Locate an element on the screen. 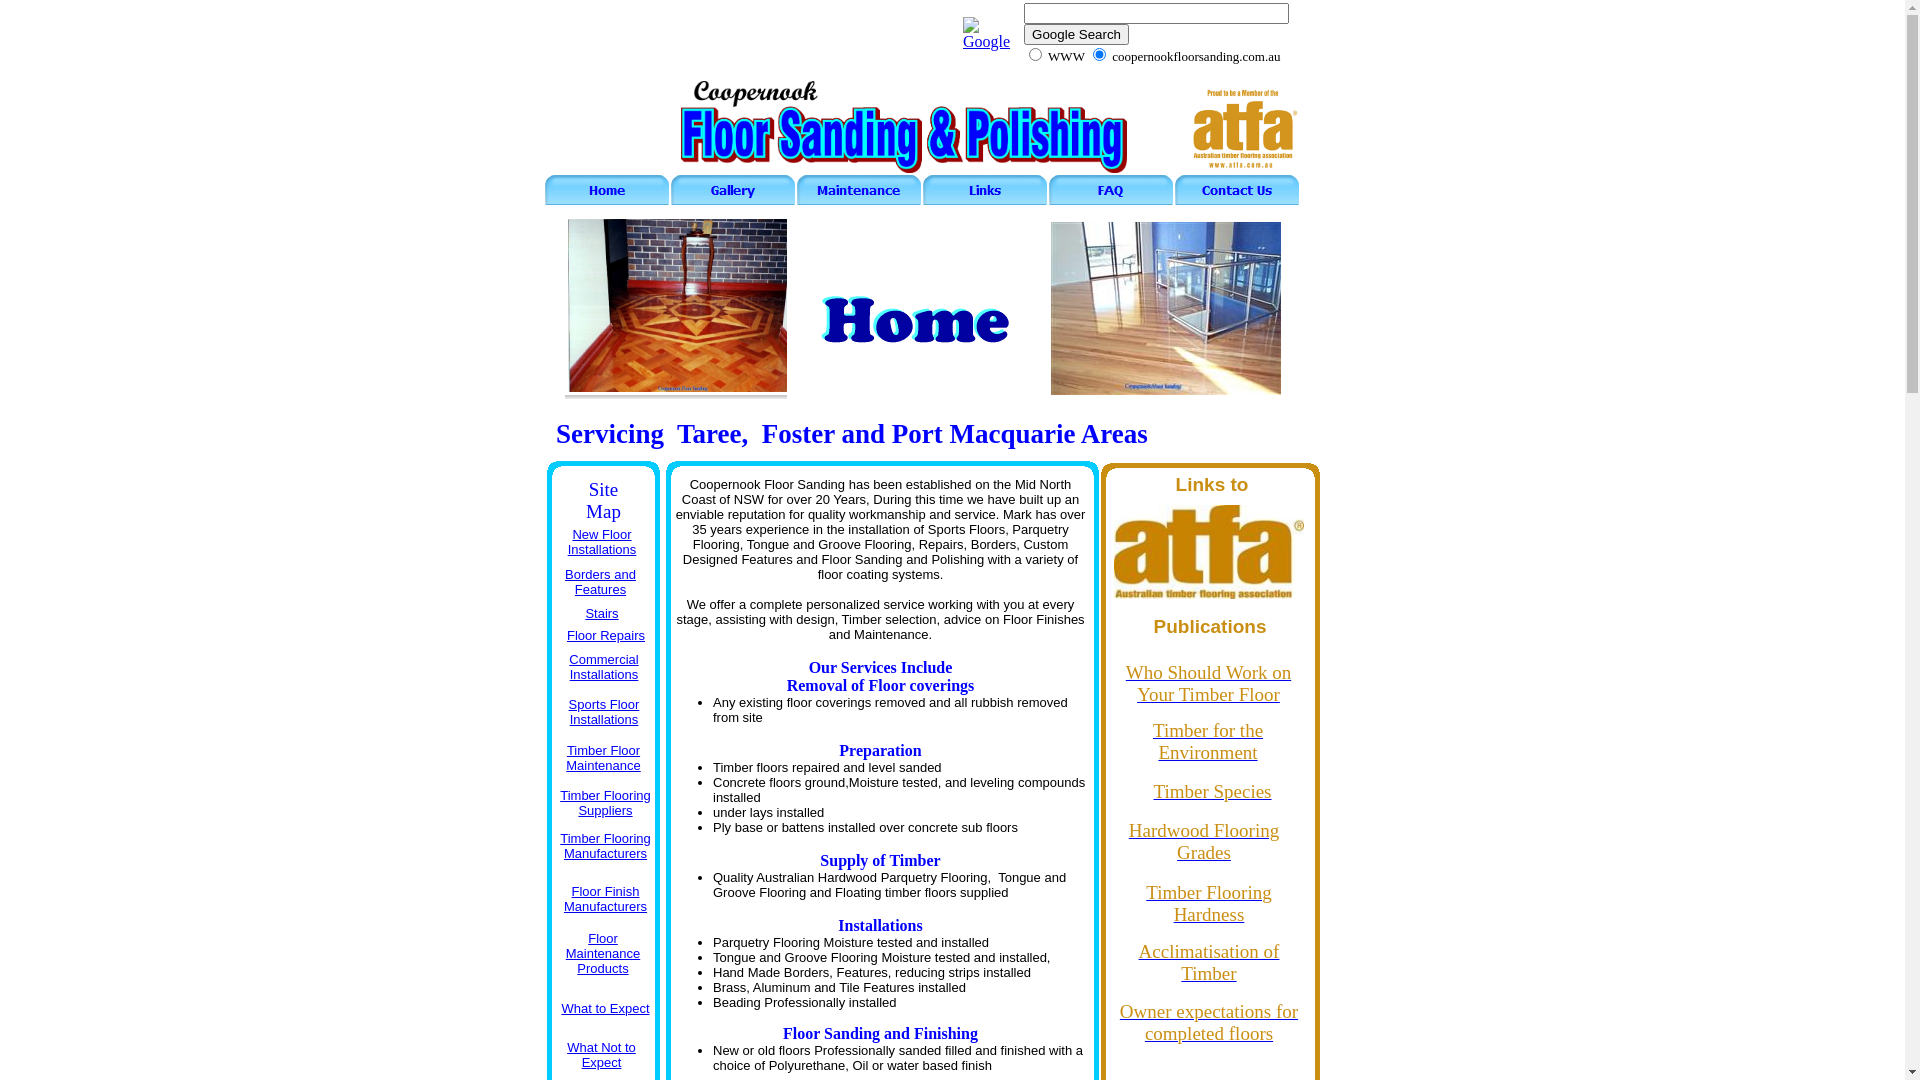 This screenshot has width=1920, height=1080. Stairs is located at coordinates (602, 614).